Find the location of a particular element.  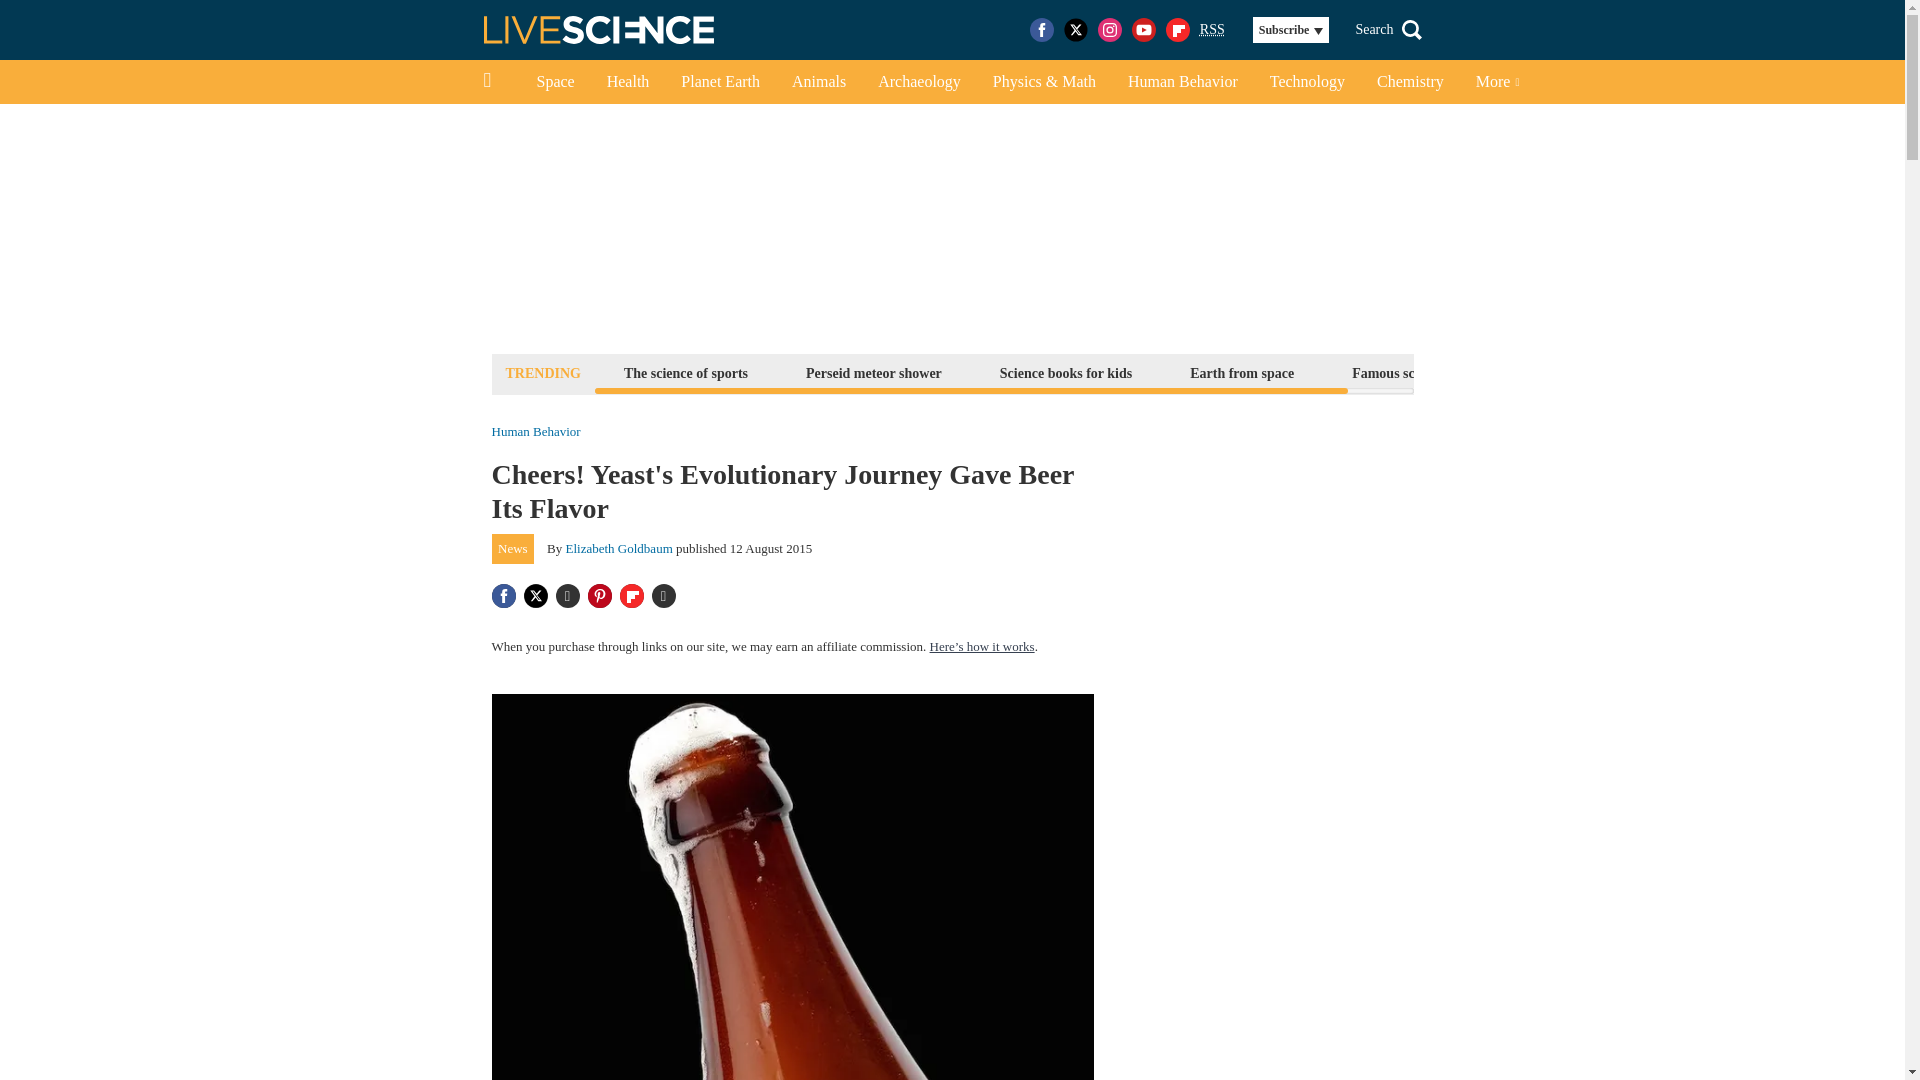

Elizabeth Goldbaum is located at coordinates (620, 548).